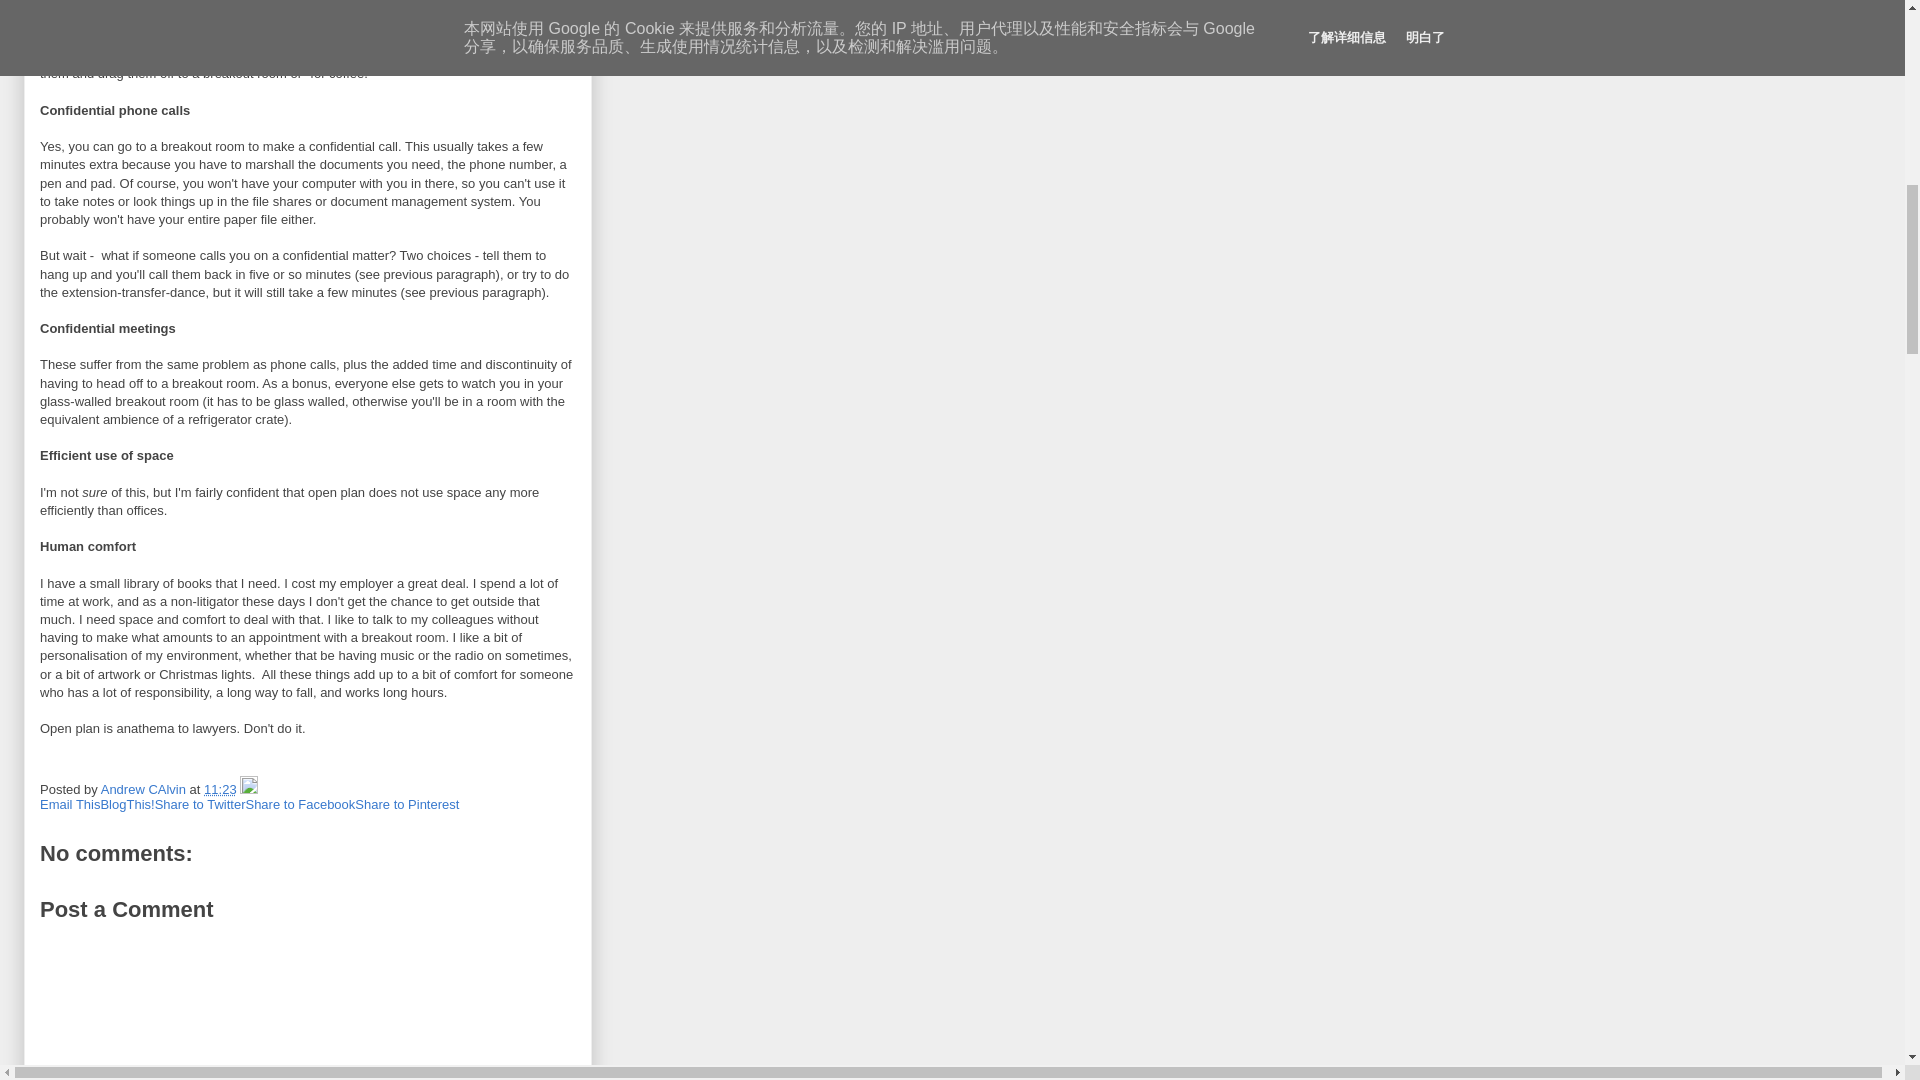  What do you see at coordinates (146, 789) in the screenshot?
I see `author profile` at bounding box center [146, 789].